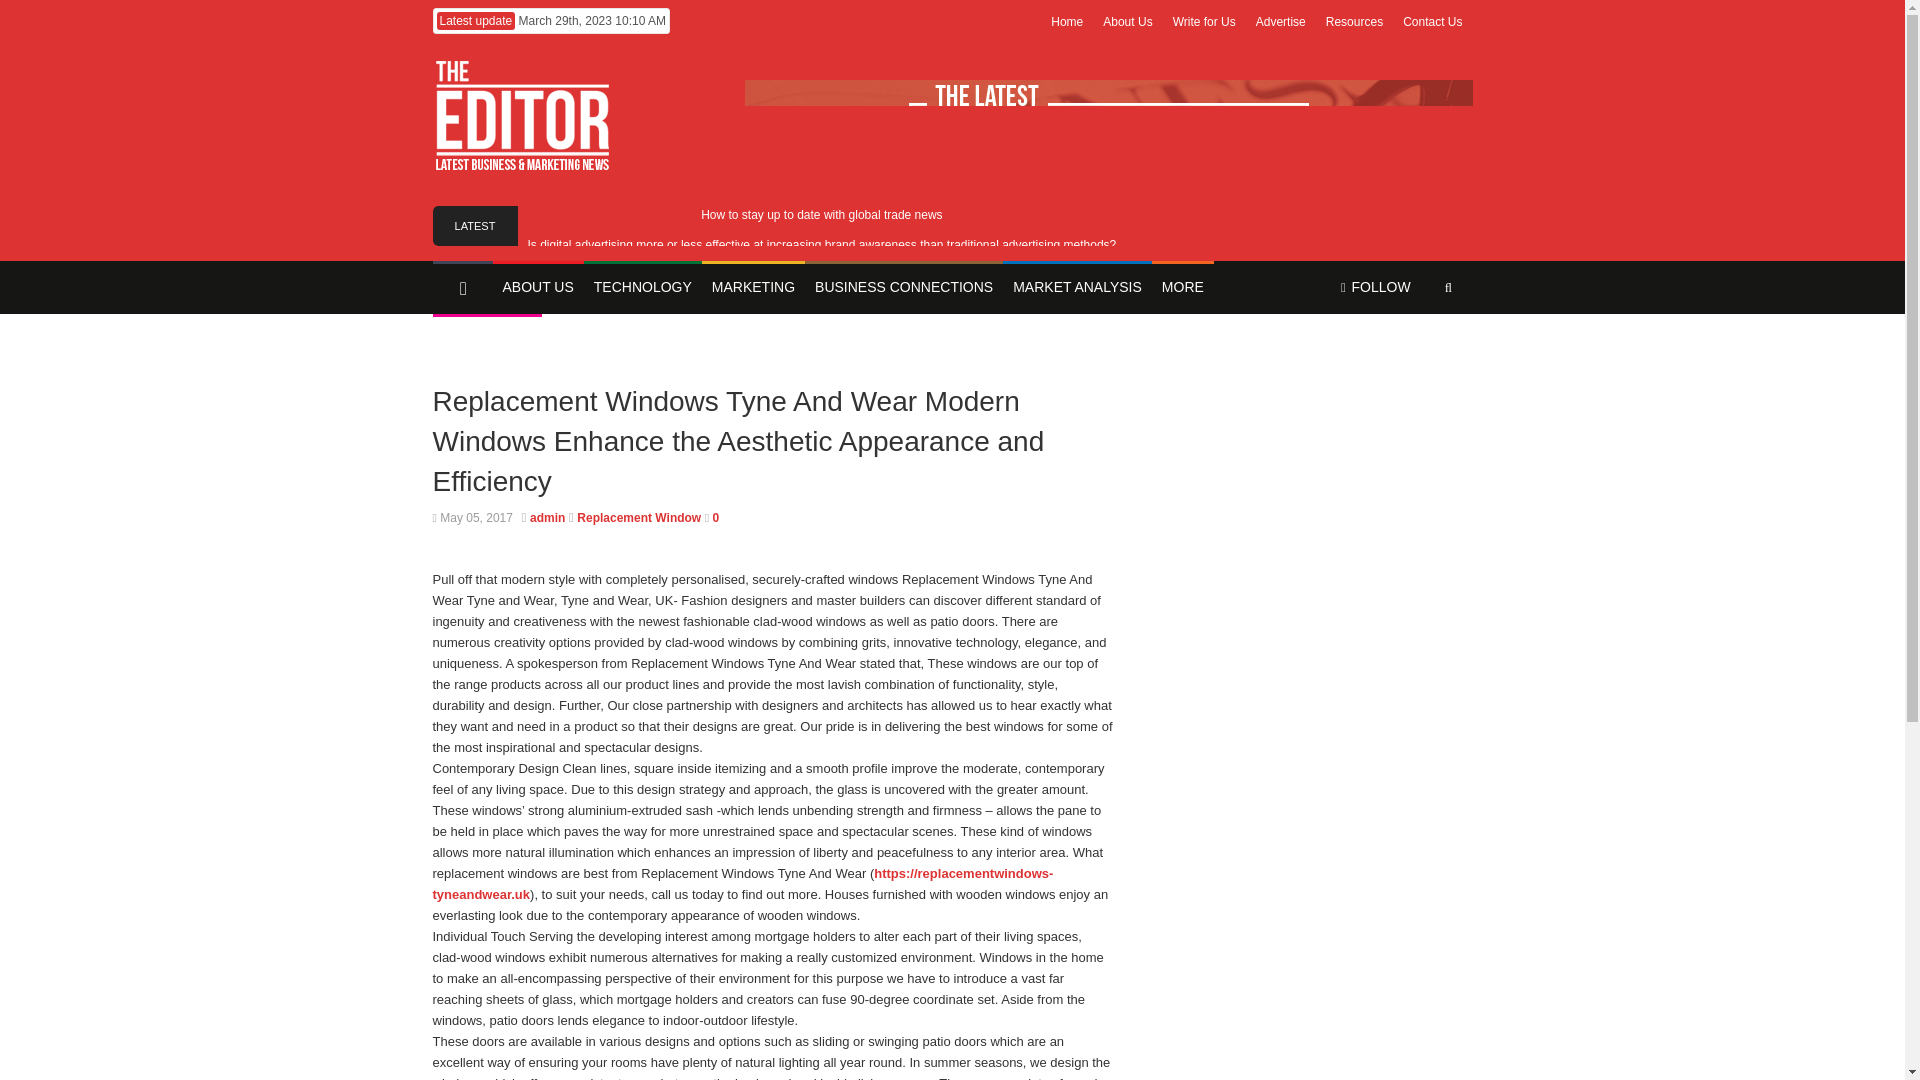 The width and height of the screenshot is (1920, 1080). What do you see at coordinates (1375, 288) in the screenshot?
I see `FOLLOW` at bounding box center [1375, 288].